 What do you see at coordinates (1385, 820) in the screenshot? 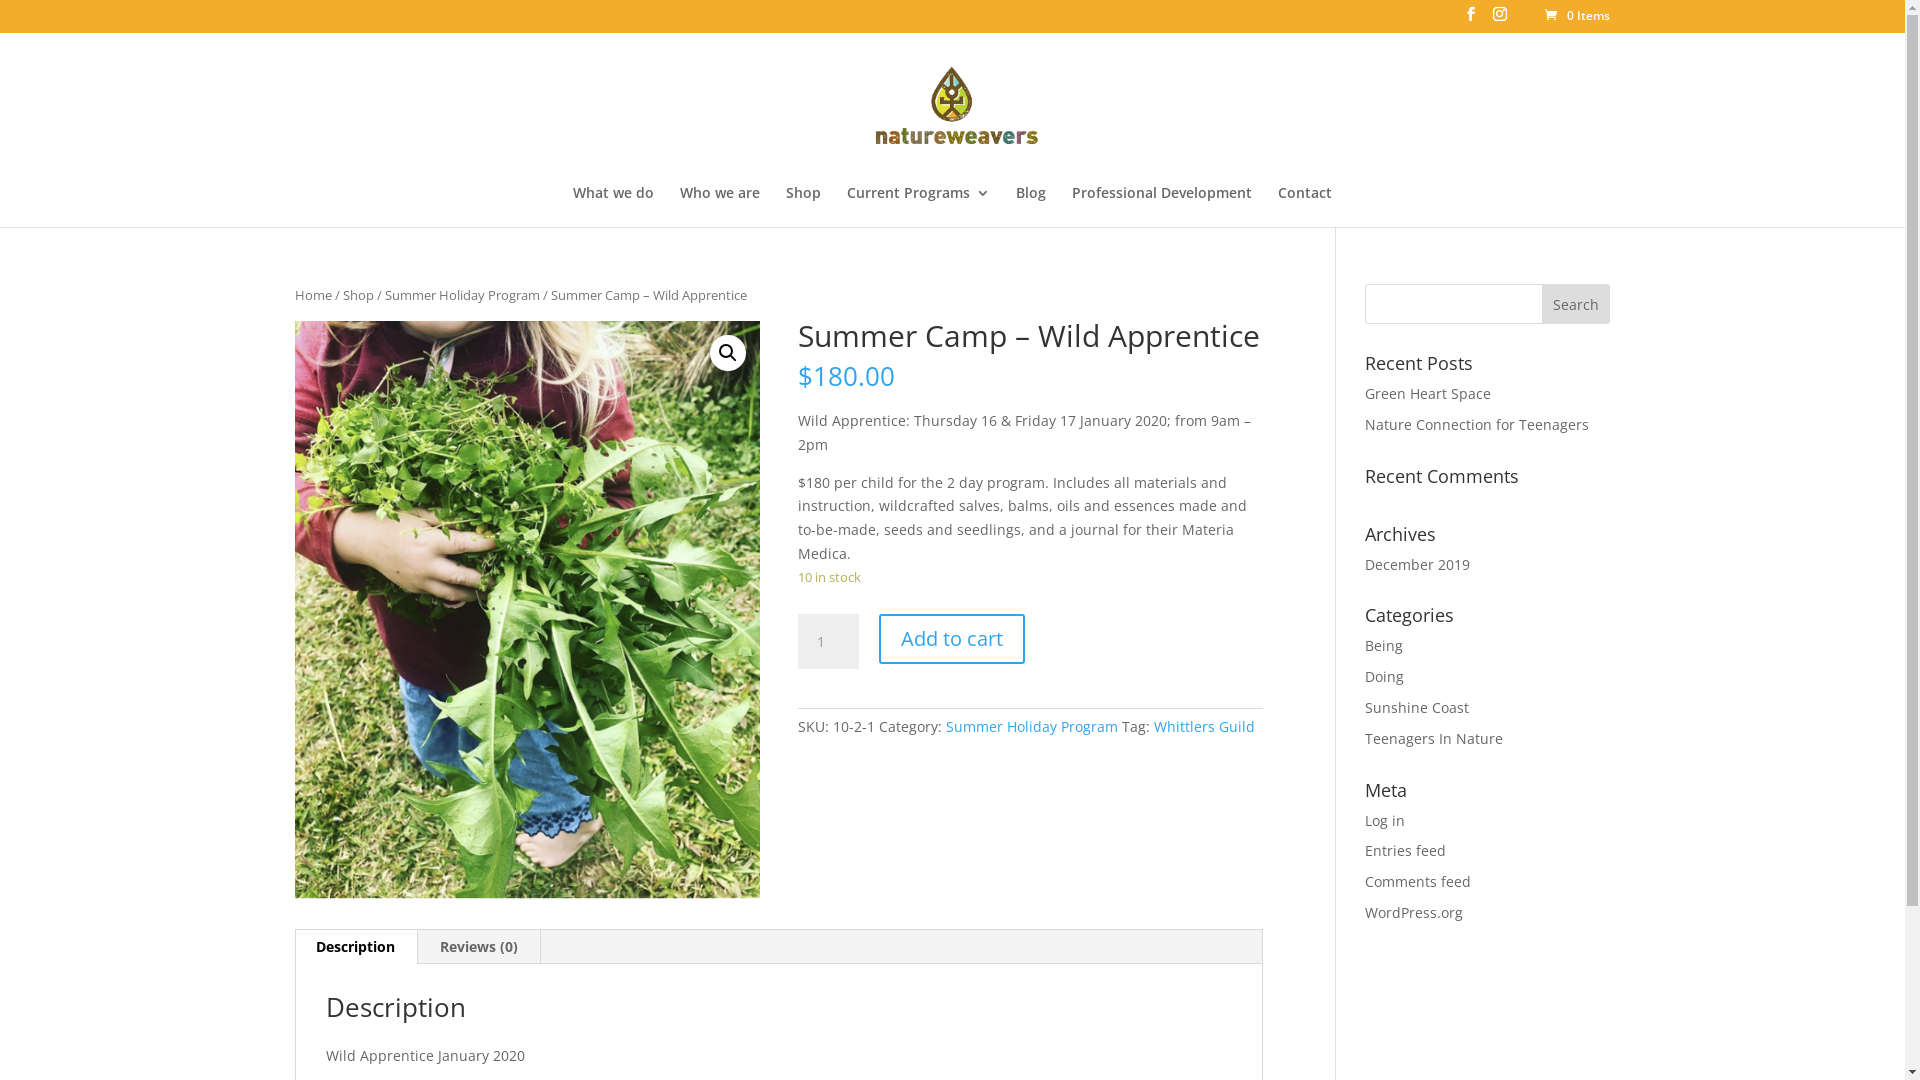
I see `Log in` at bounding box center [1385, 820].